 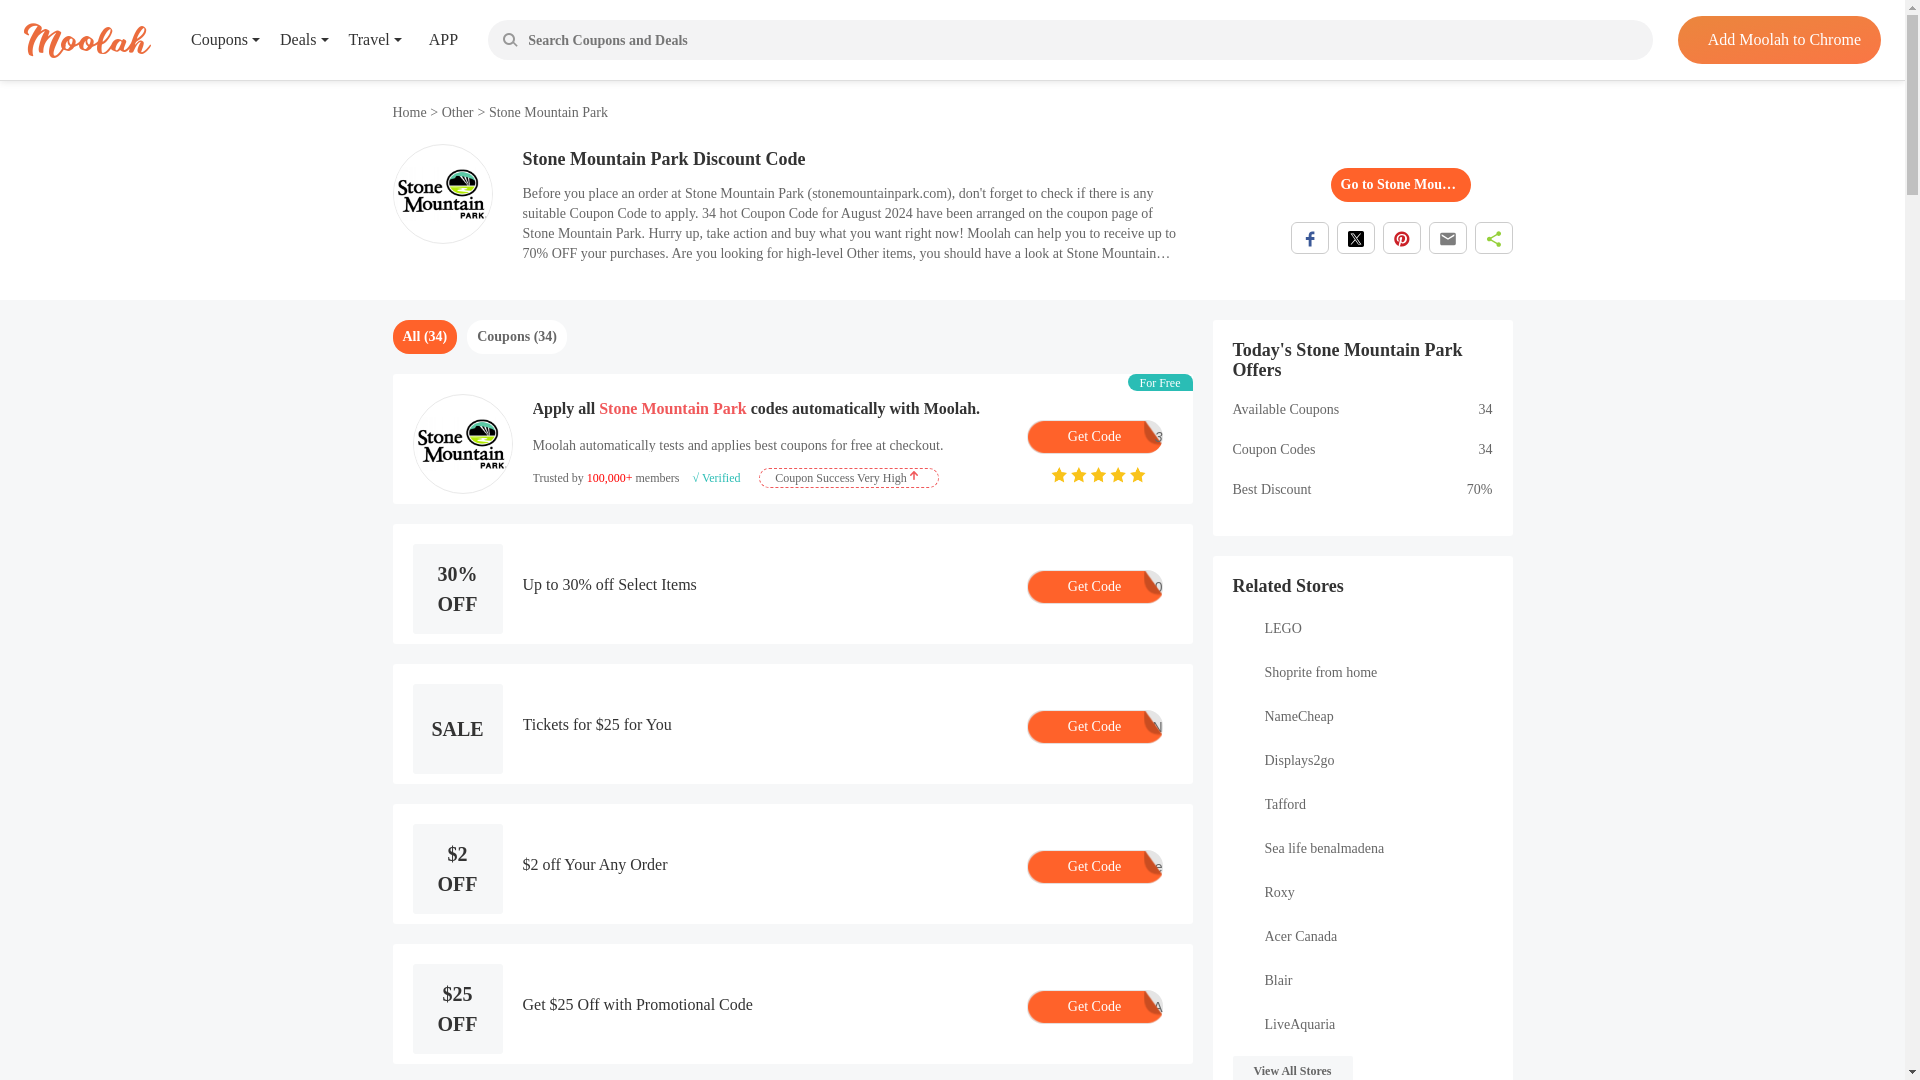 I want to click on Go to Stone Mountain Park, so click(x=1400, y=184).